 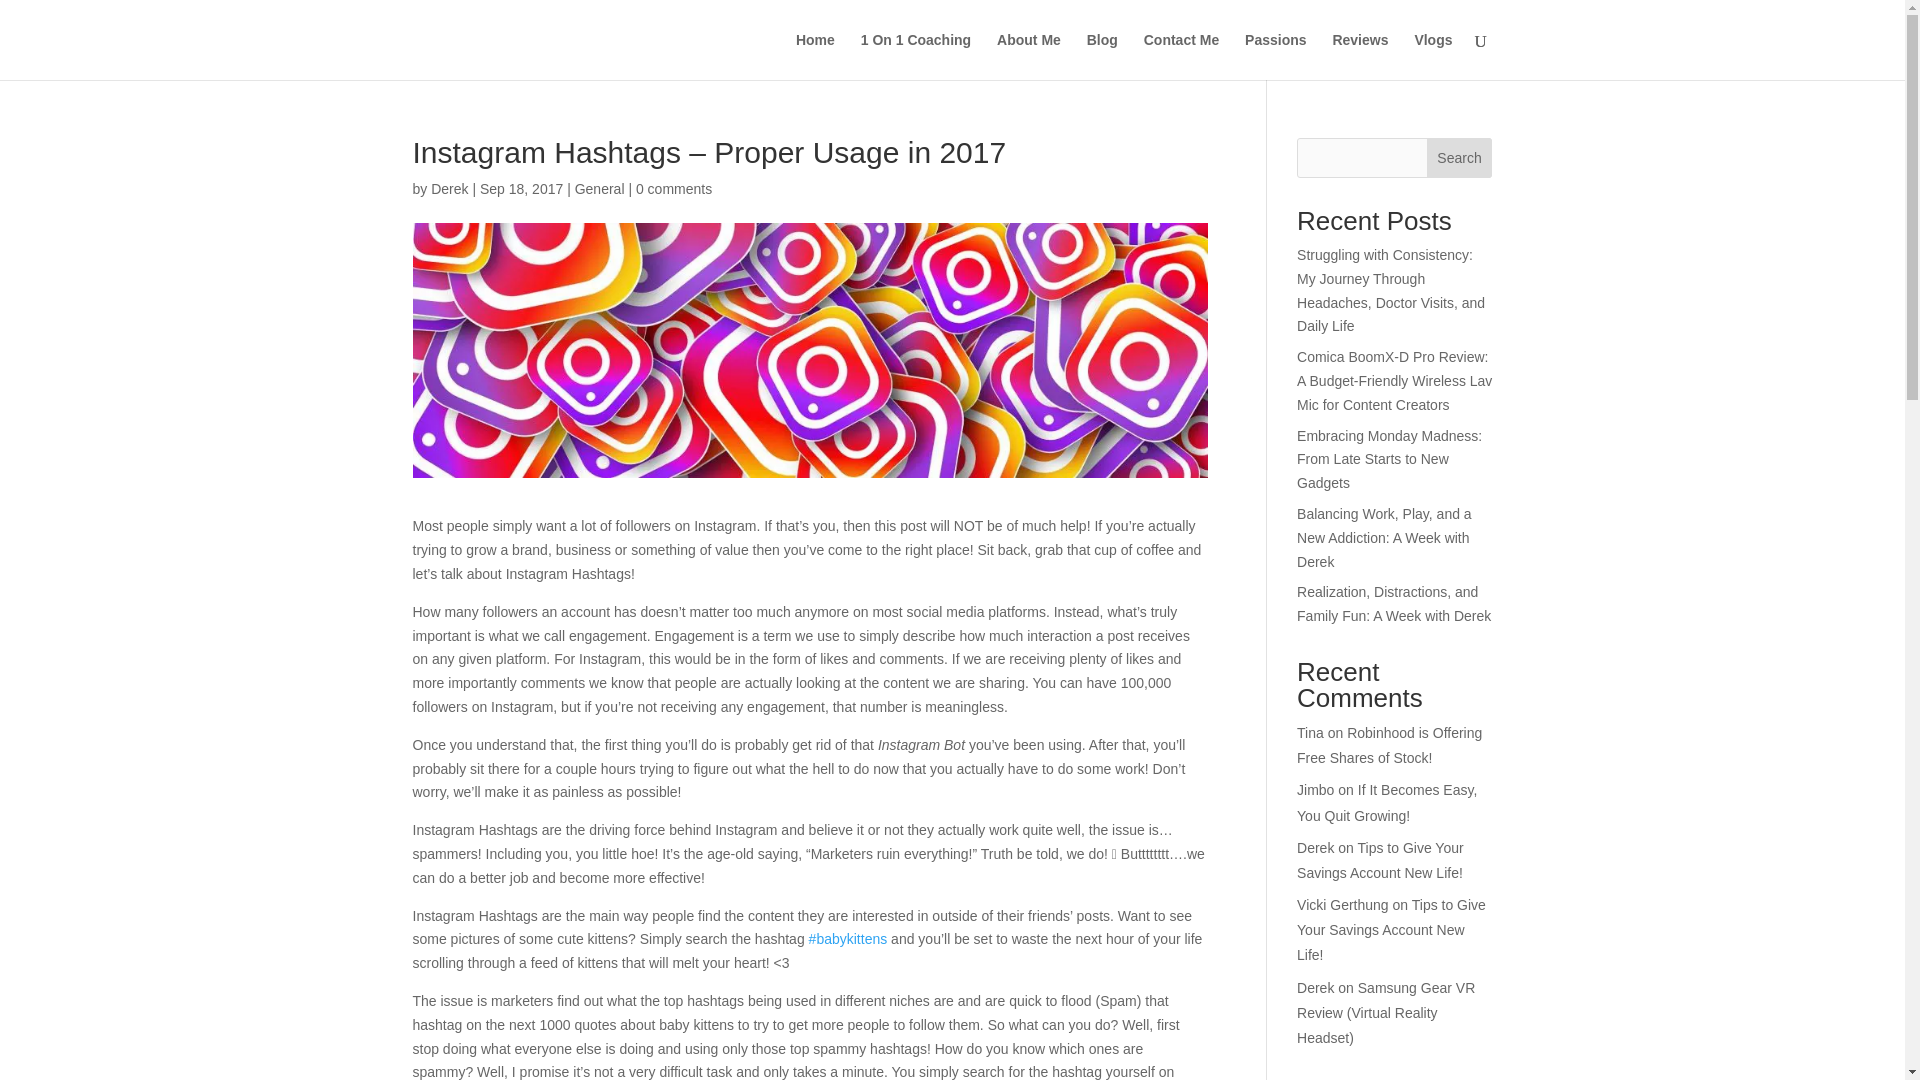 I want to click on If It Becomes Easy, You Quit Growing!, so click(x=1386, y=802).